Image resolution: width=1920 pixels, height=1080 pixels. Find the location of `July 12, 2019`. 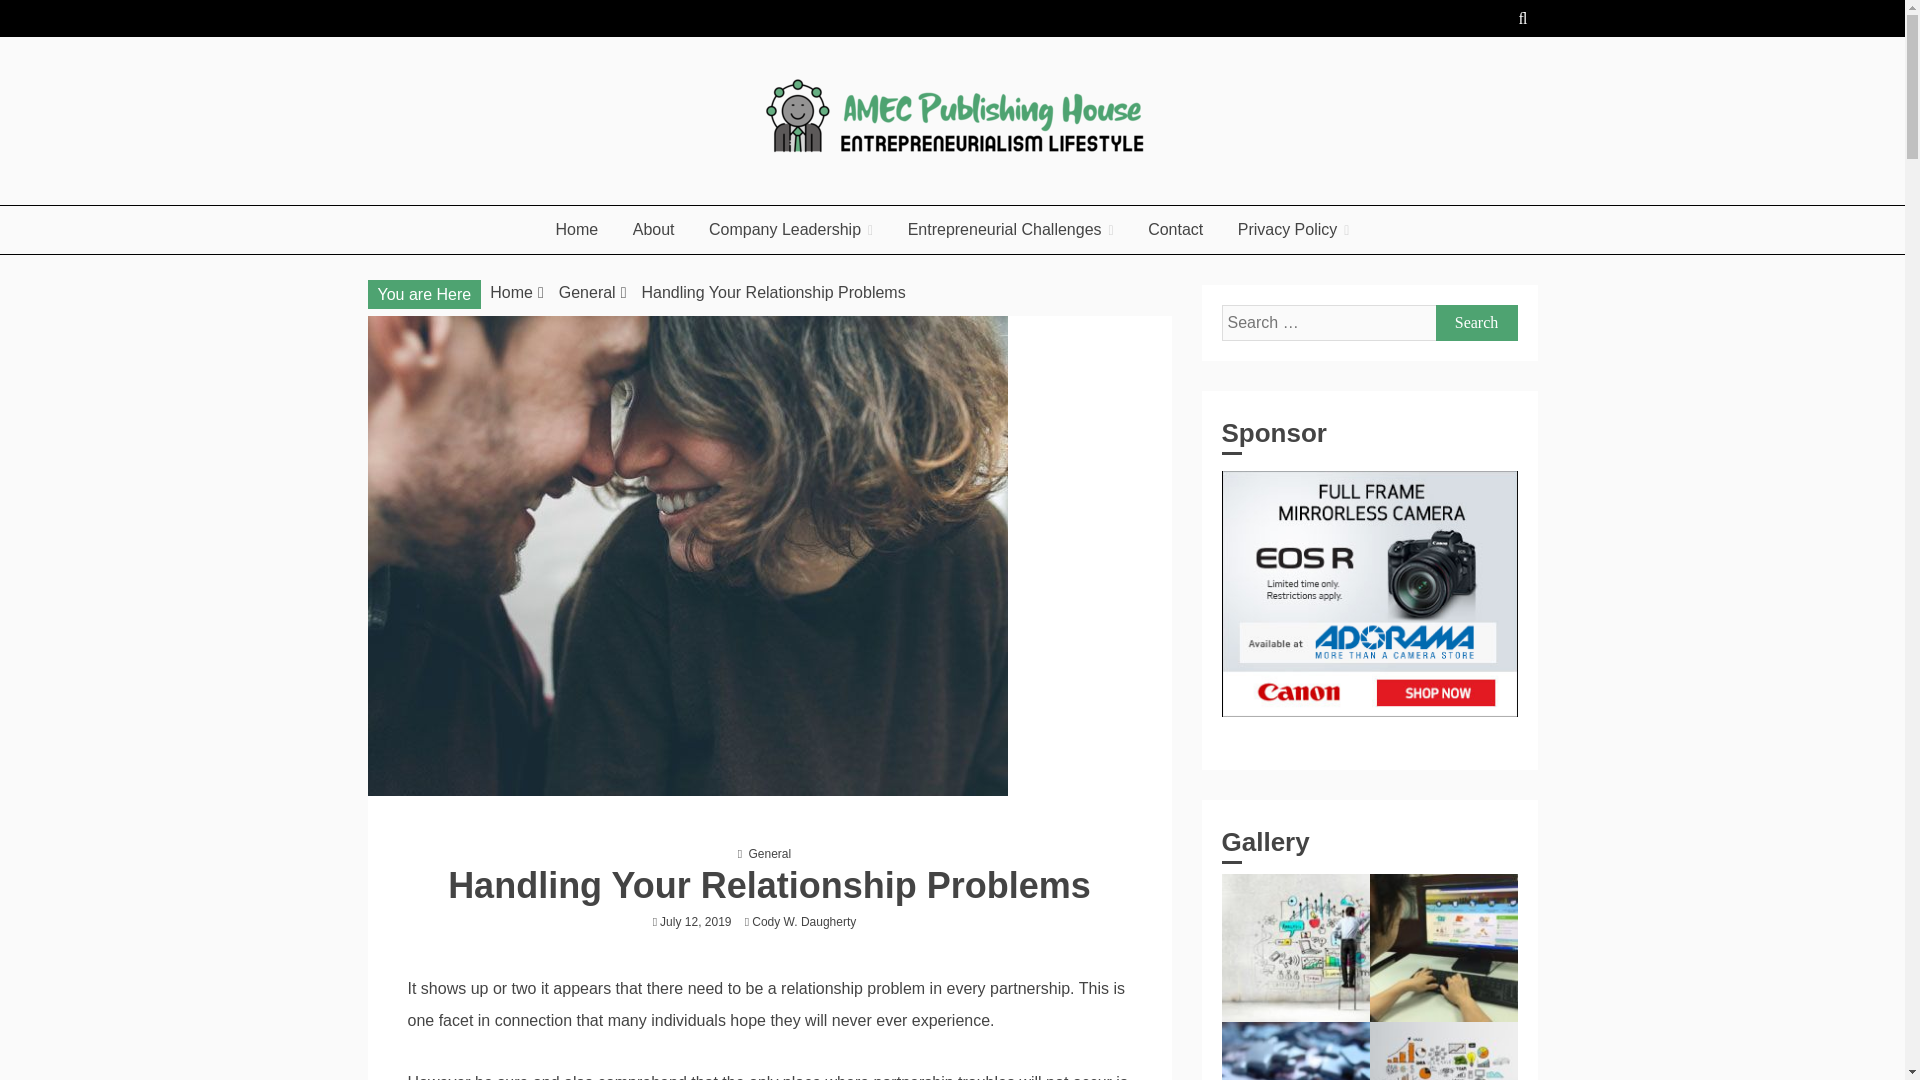

July 12, 2019 is located at coordinates (696, 921).